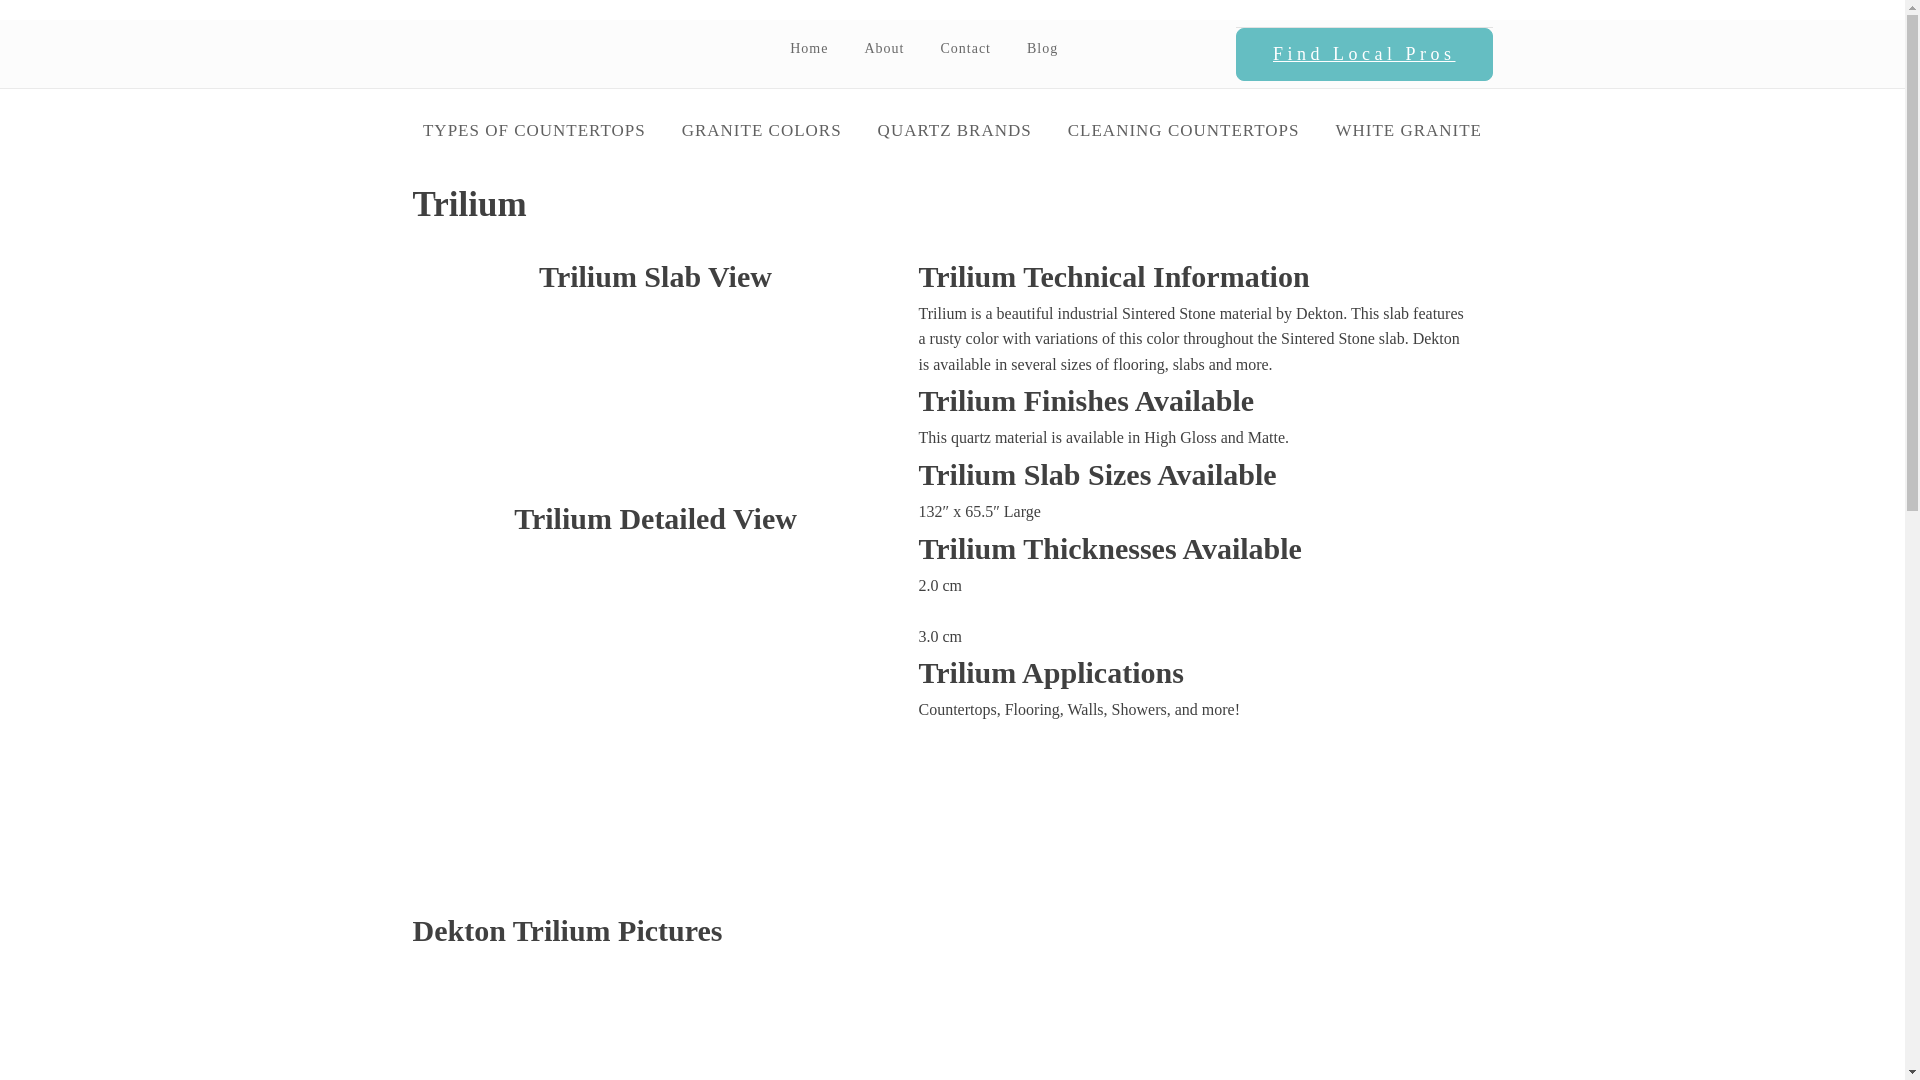 The width and height of the screenshot is (1920, 1080). Describe the element at coordinates (955, 130) in the screenshot. I see `QUARTZ BRANDS` at that location.